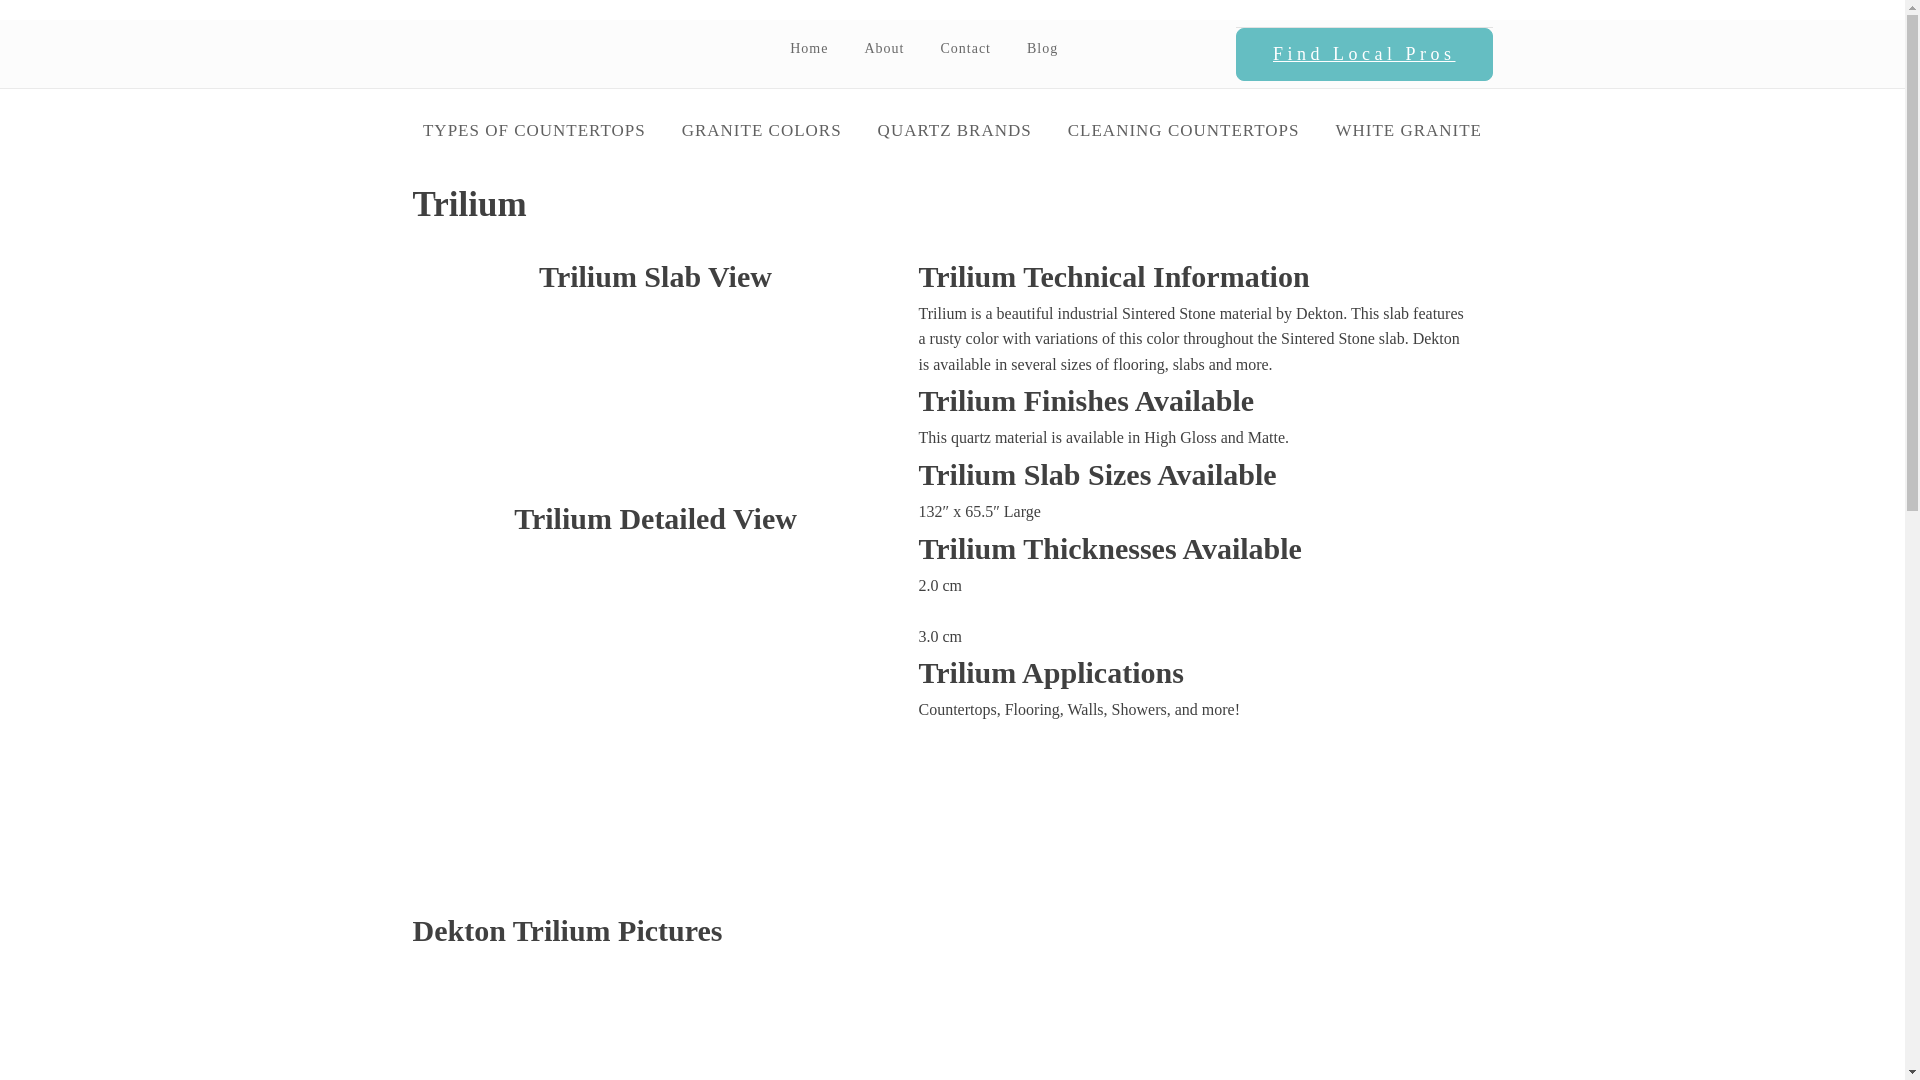 The width and height of the screenshot is (1920, 1080). Describe the element at coordinates (955, 130) in the screenshot. I see `QUARTZ BRANDS` at that location.